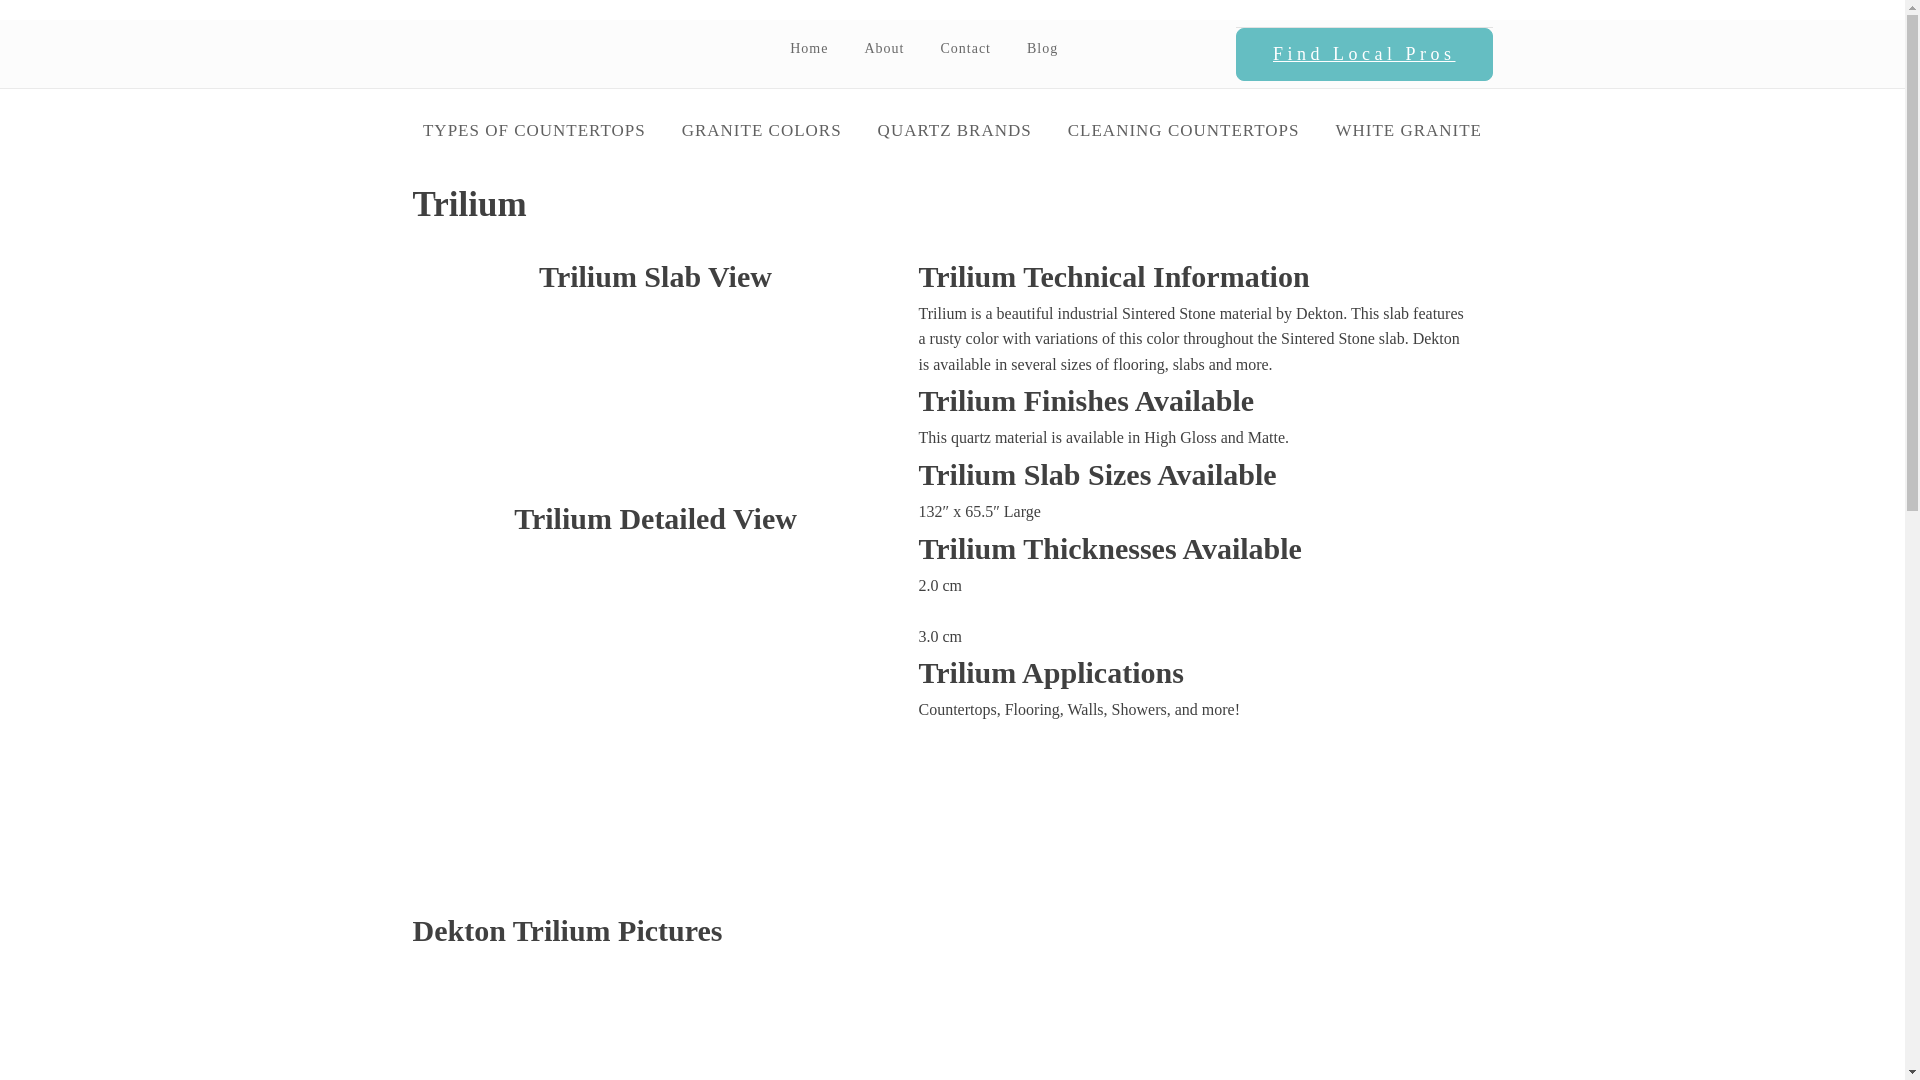 The width and height of the screenshot is (1920, 1080). Describe the element at coordinates (955, 130) in the screenshot. I see `QUARTZ BRANDS` at that location.